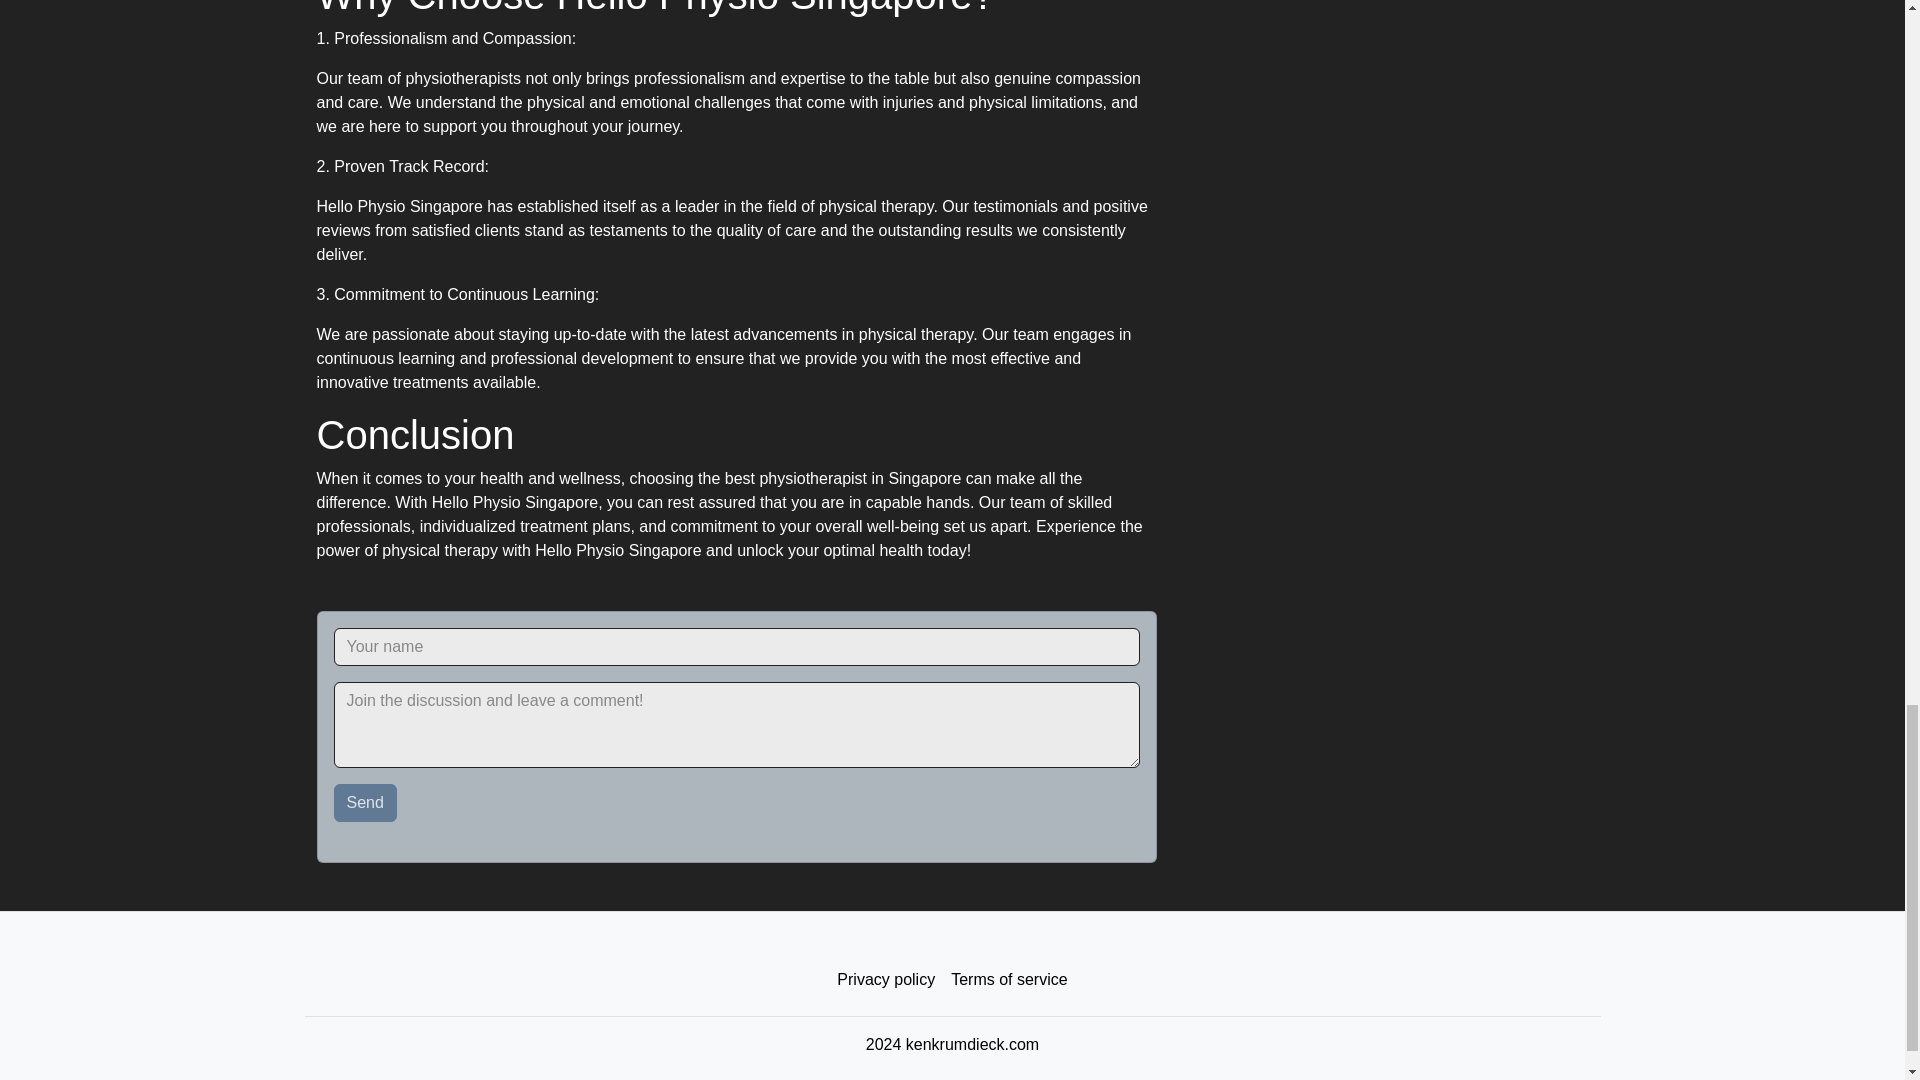  Describe the element at coordinates (886, 980) in the screenshot. I see `Privacy policy` at that location.